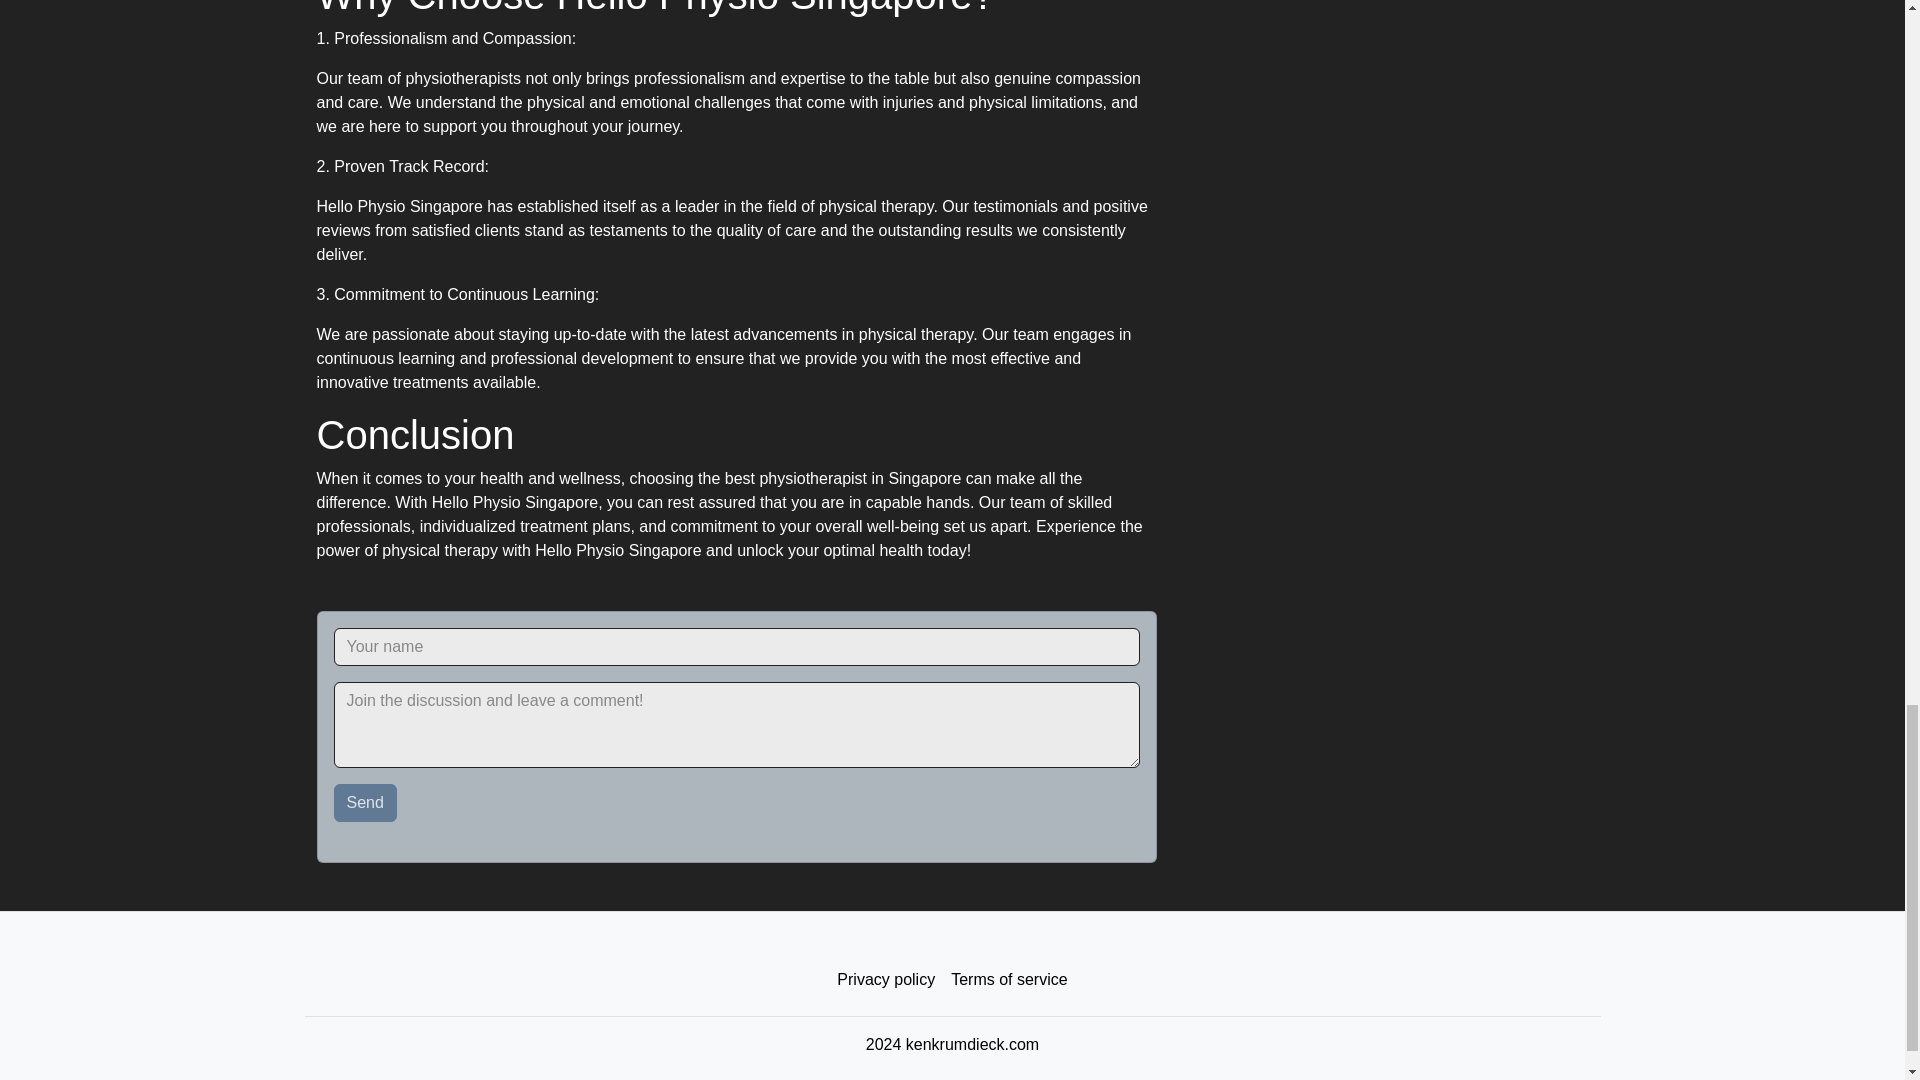  Describe the element at coordinates (886, 980) in the screenshot. I see `Privacy policy` at that location.